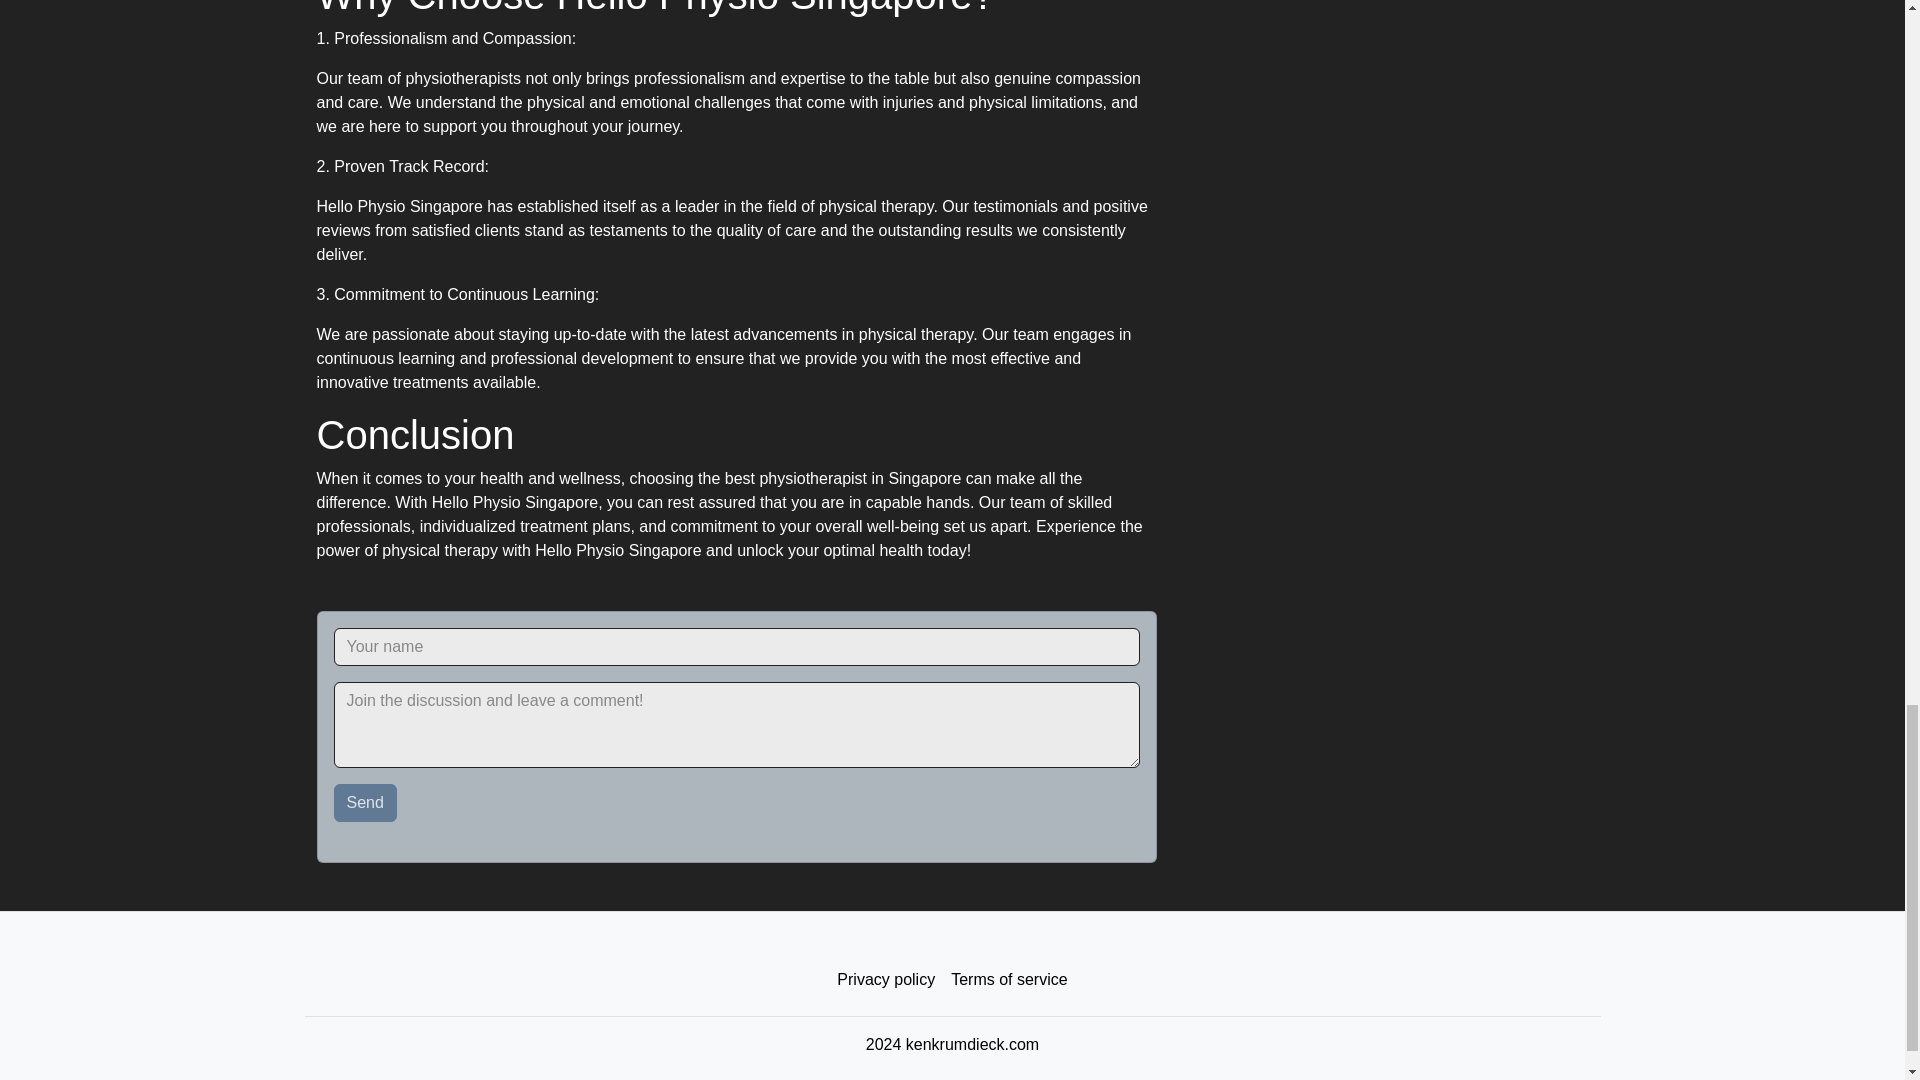  Describe the element at coordinates (886, 980) in the screenshot. I see `Privacy policy` at that location.